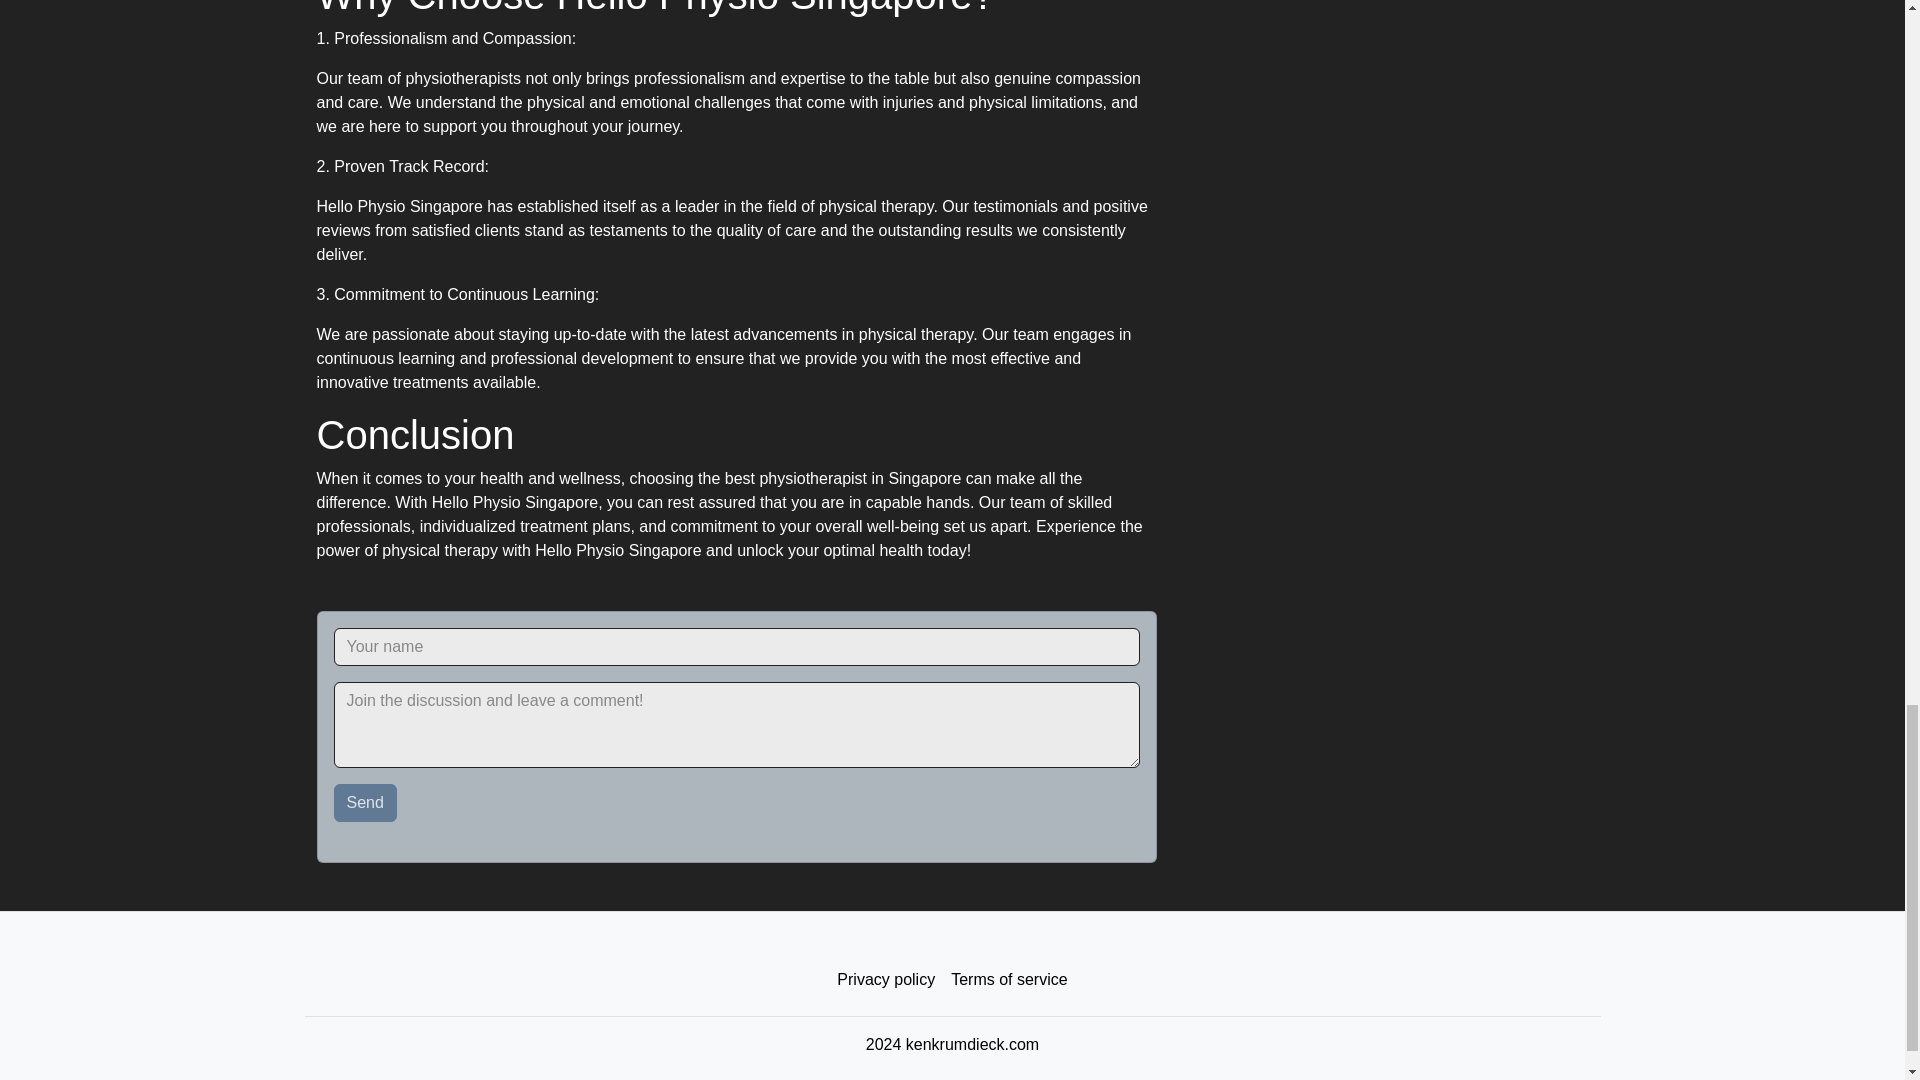  Describe the element at coordinates (886, 980) in the screenshot. I see `Privacy policy` at that location.